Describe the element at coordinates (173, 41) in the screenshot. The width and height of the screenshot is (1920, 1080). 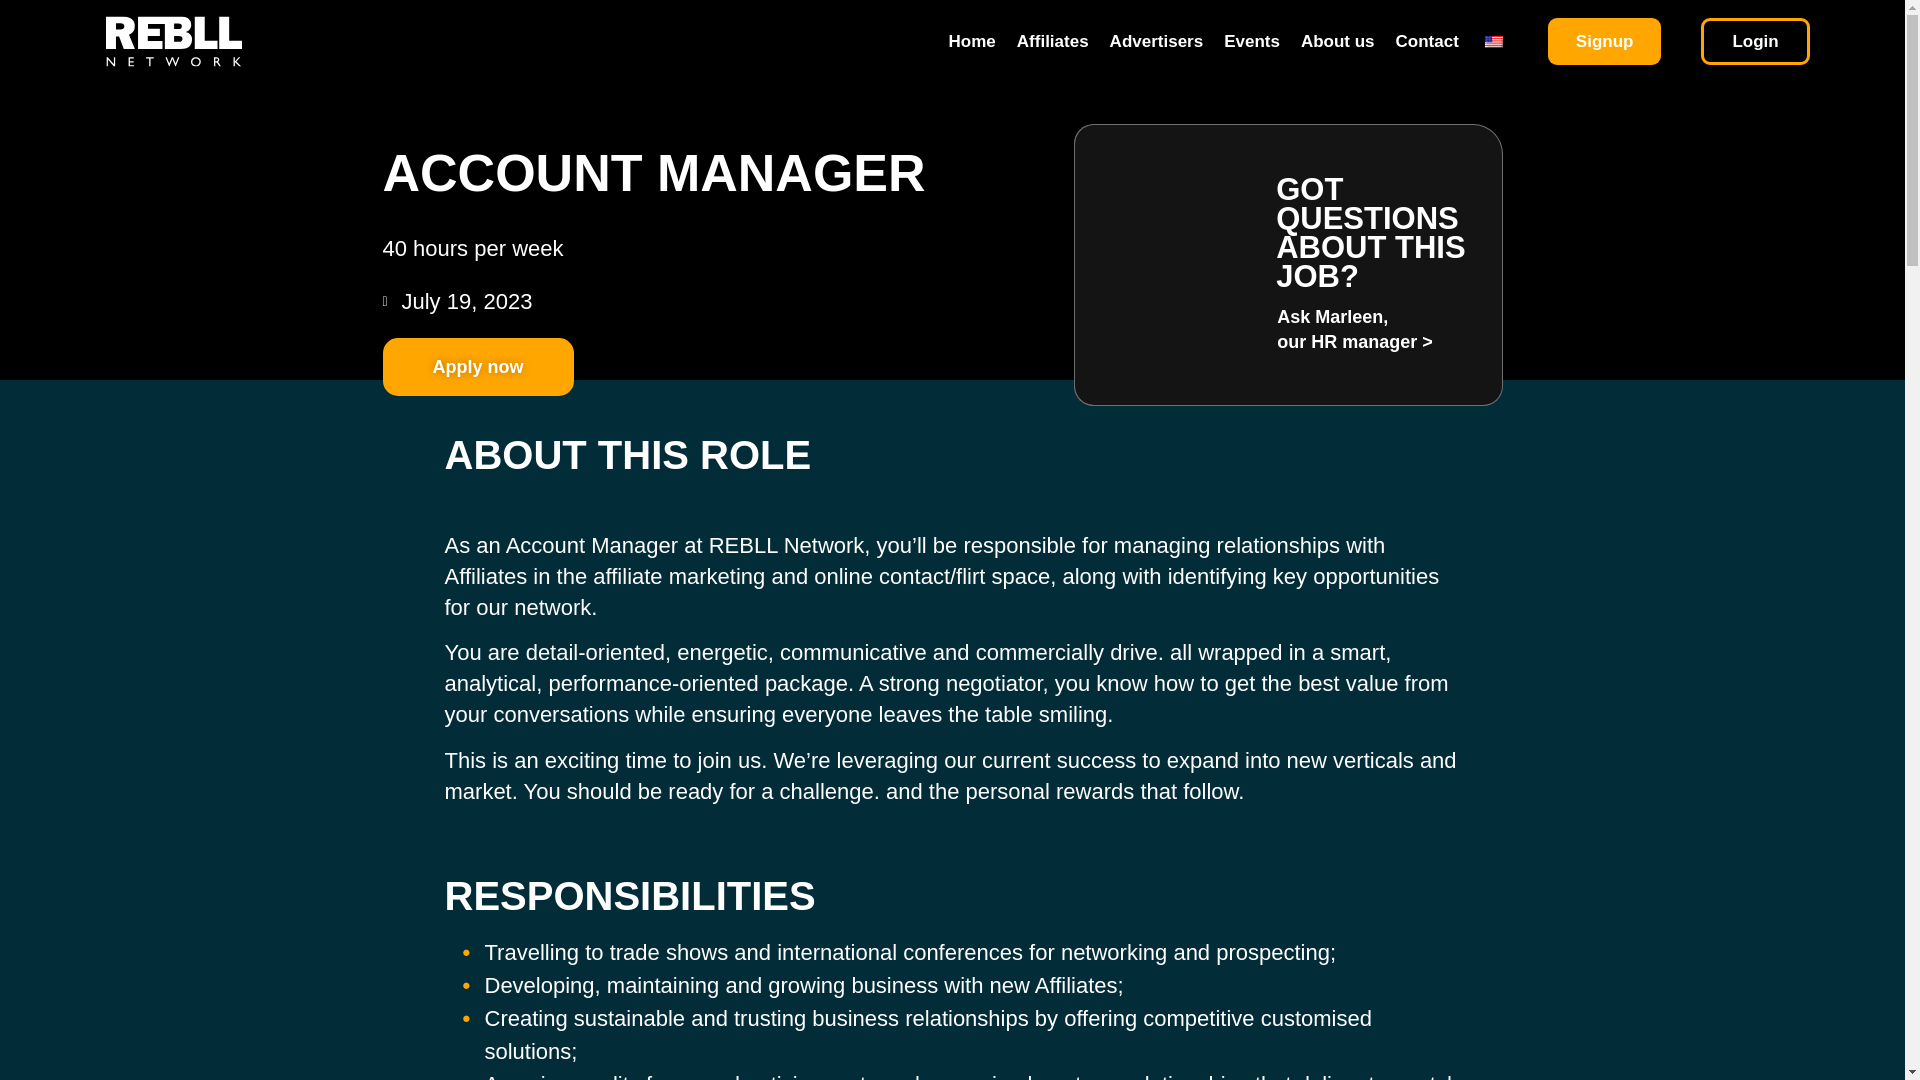
I see `Logo REBLL svg` at that location.